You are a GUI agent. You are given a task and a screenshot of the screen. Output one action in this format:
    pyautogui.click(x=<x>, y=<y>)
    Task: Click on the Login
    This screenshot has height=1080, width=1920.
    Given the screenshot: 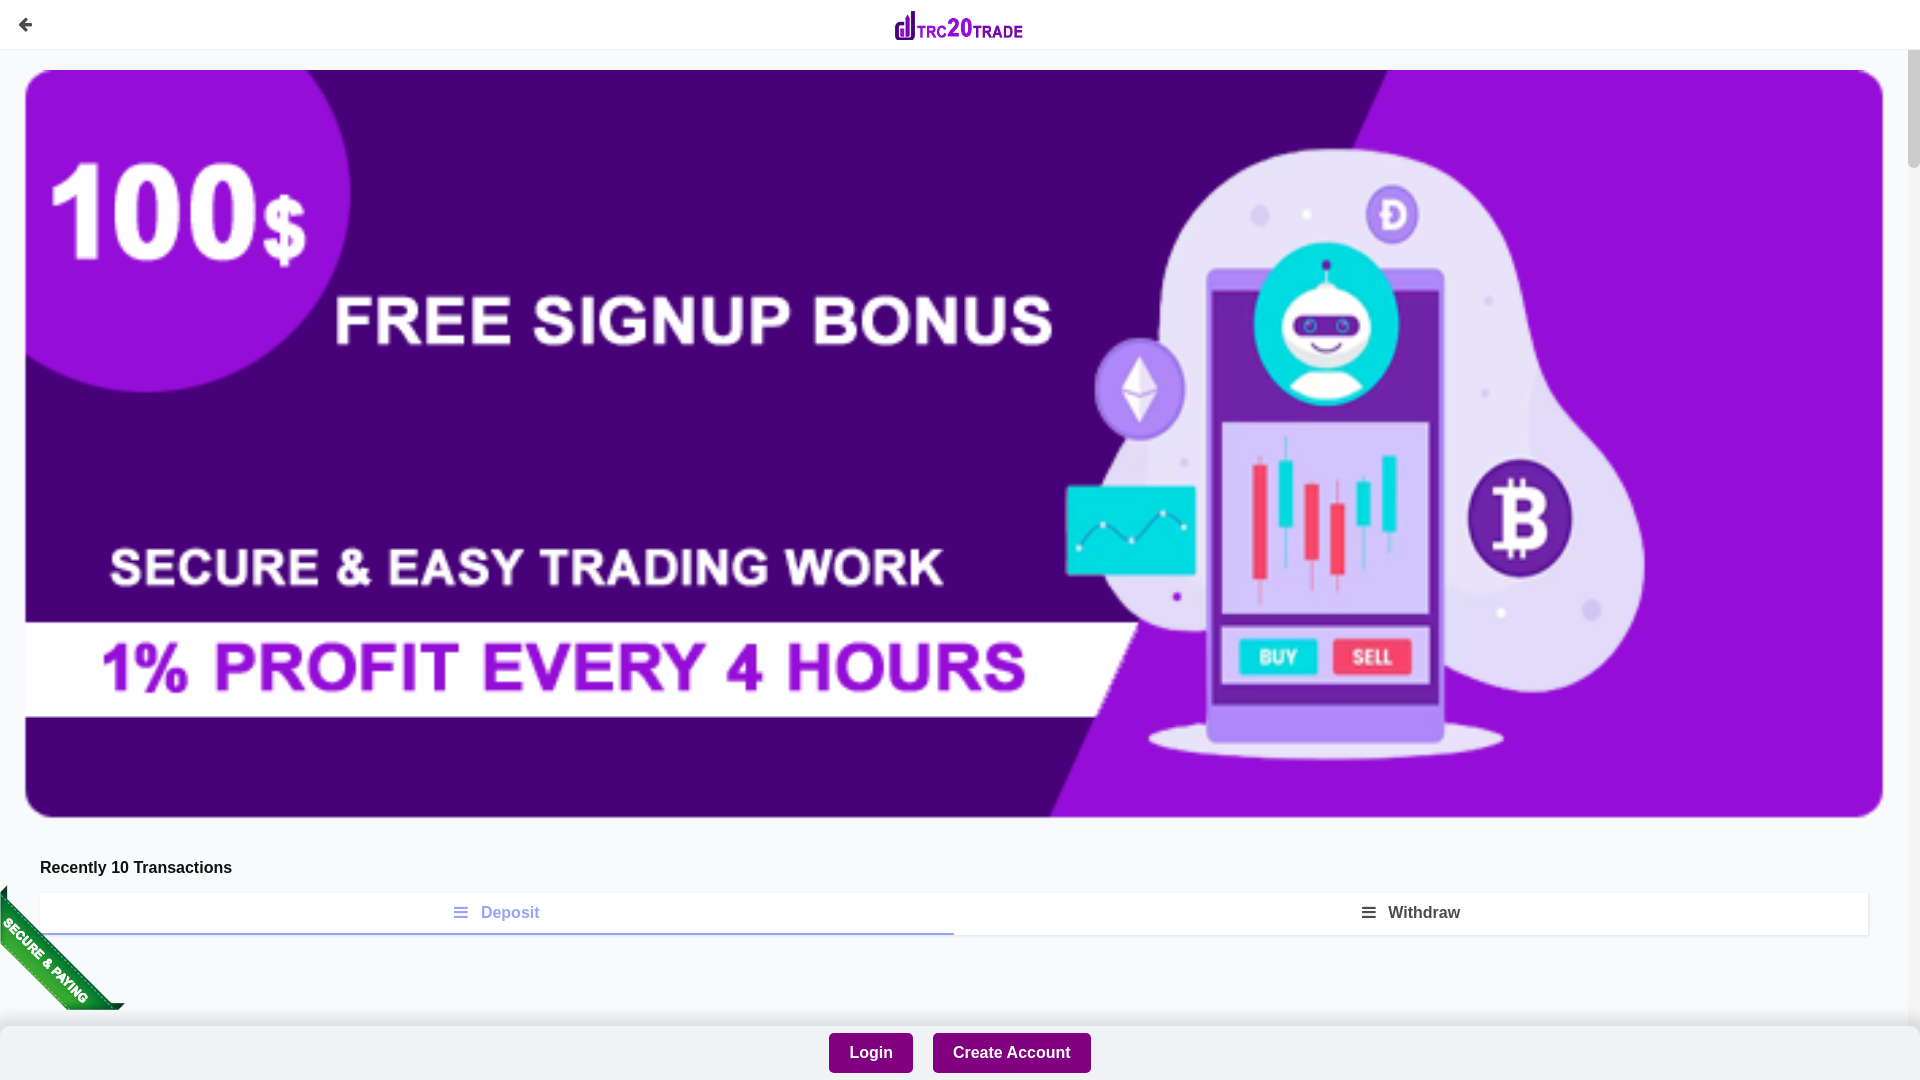 What is the action you would take?
    pyautogui.click(x=871, y=1053)
    